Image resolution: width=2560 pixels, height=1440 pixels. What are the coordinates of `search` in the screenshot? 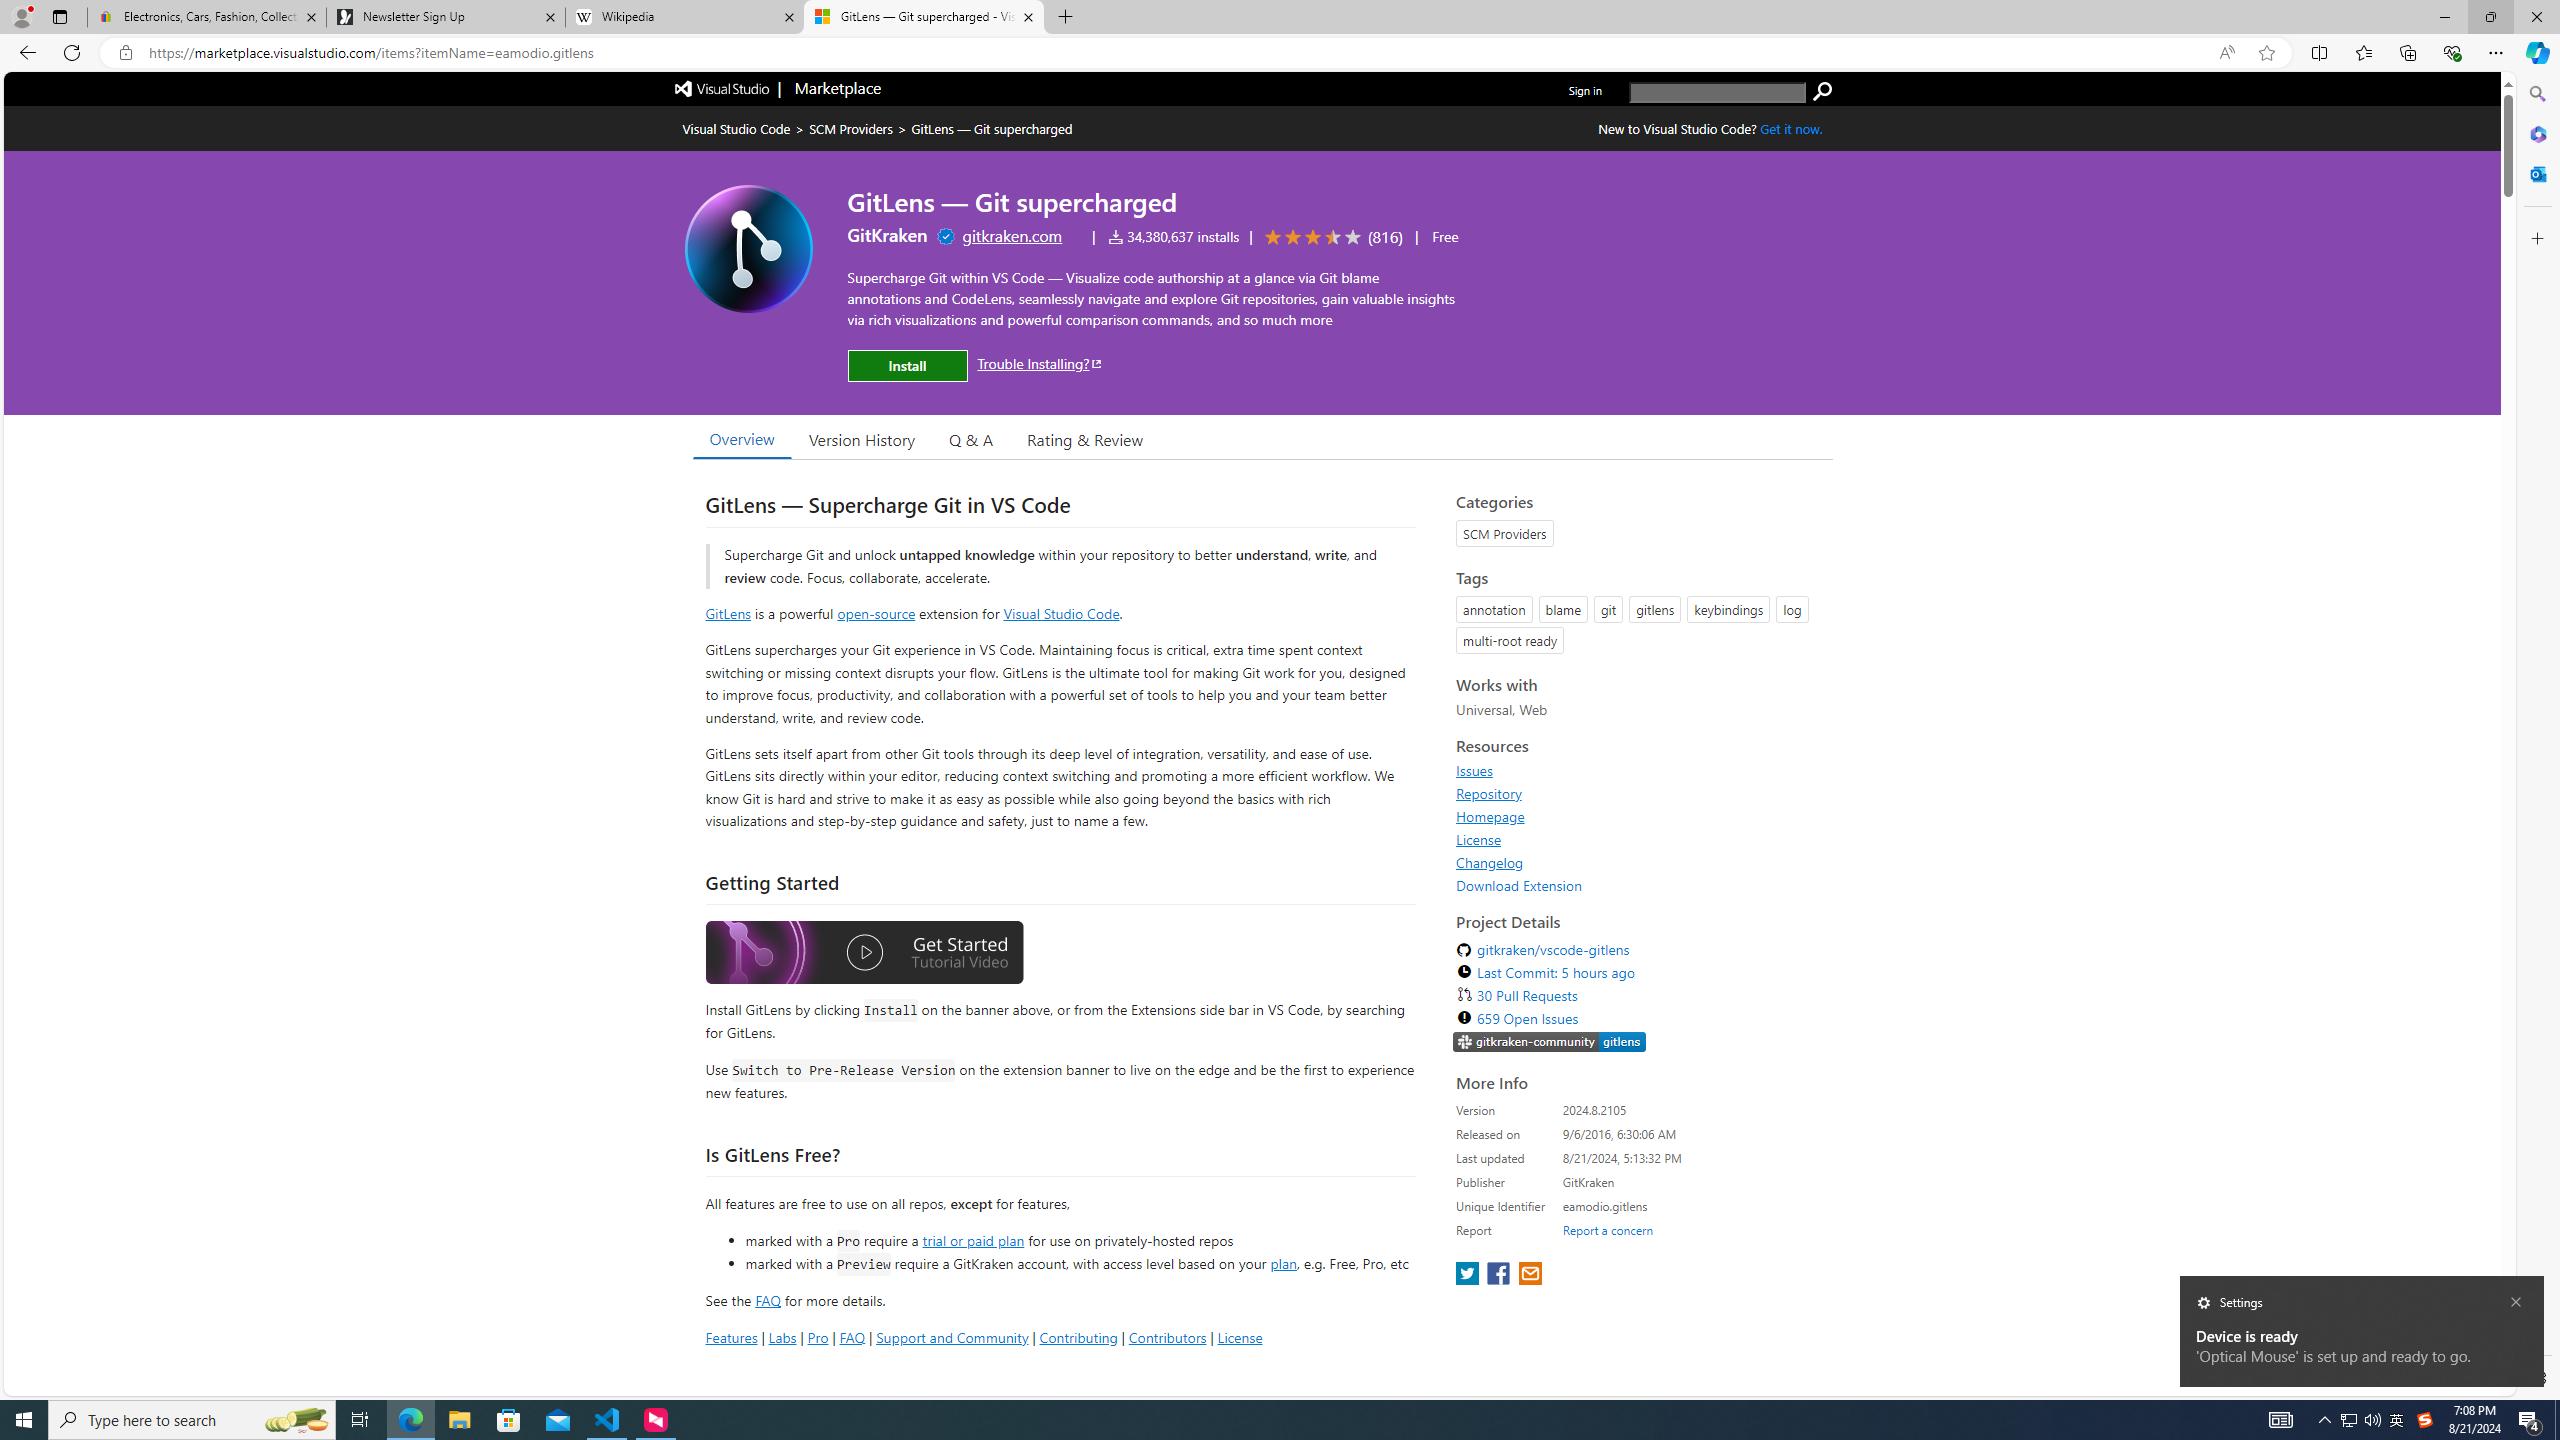 It's located at (1822, 92).